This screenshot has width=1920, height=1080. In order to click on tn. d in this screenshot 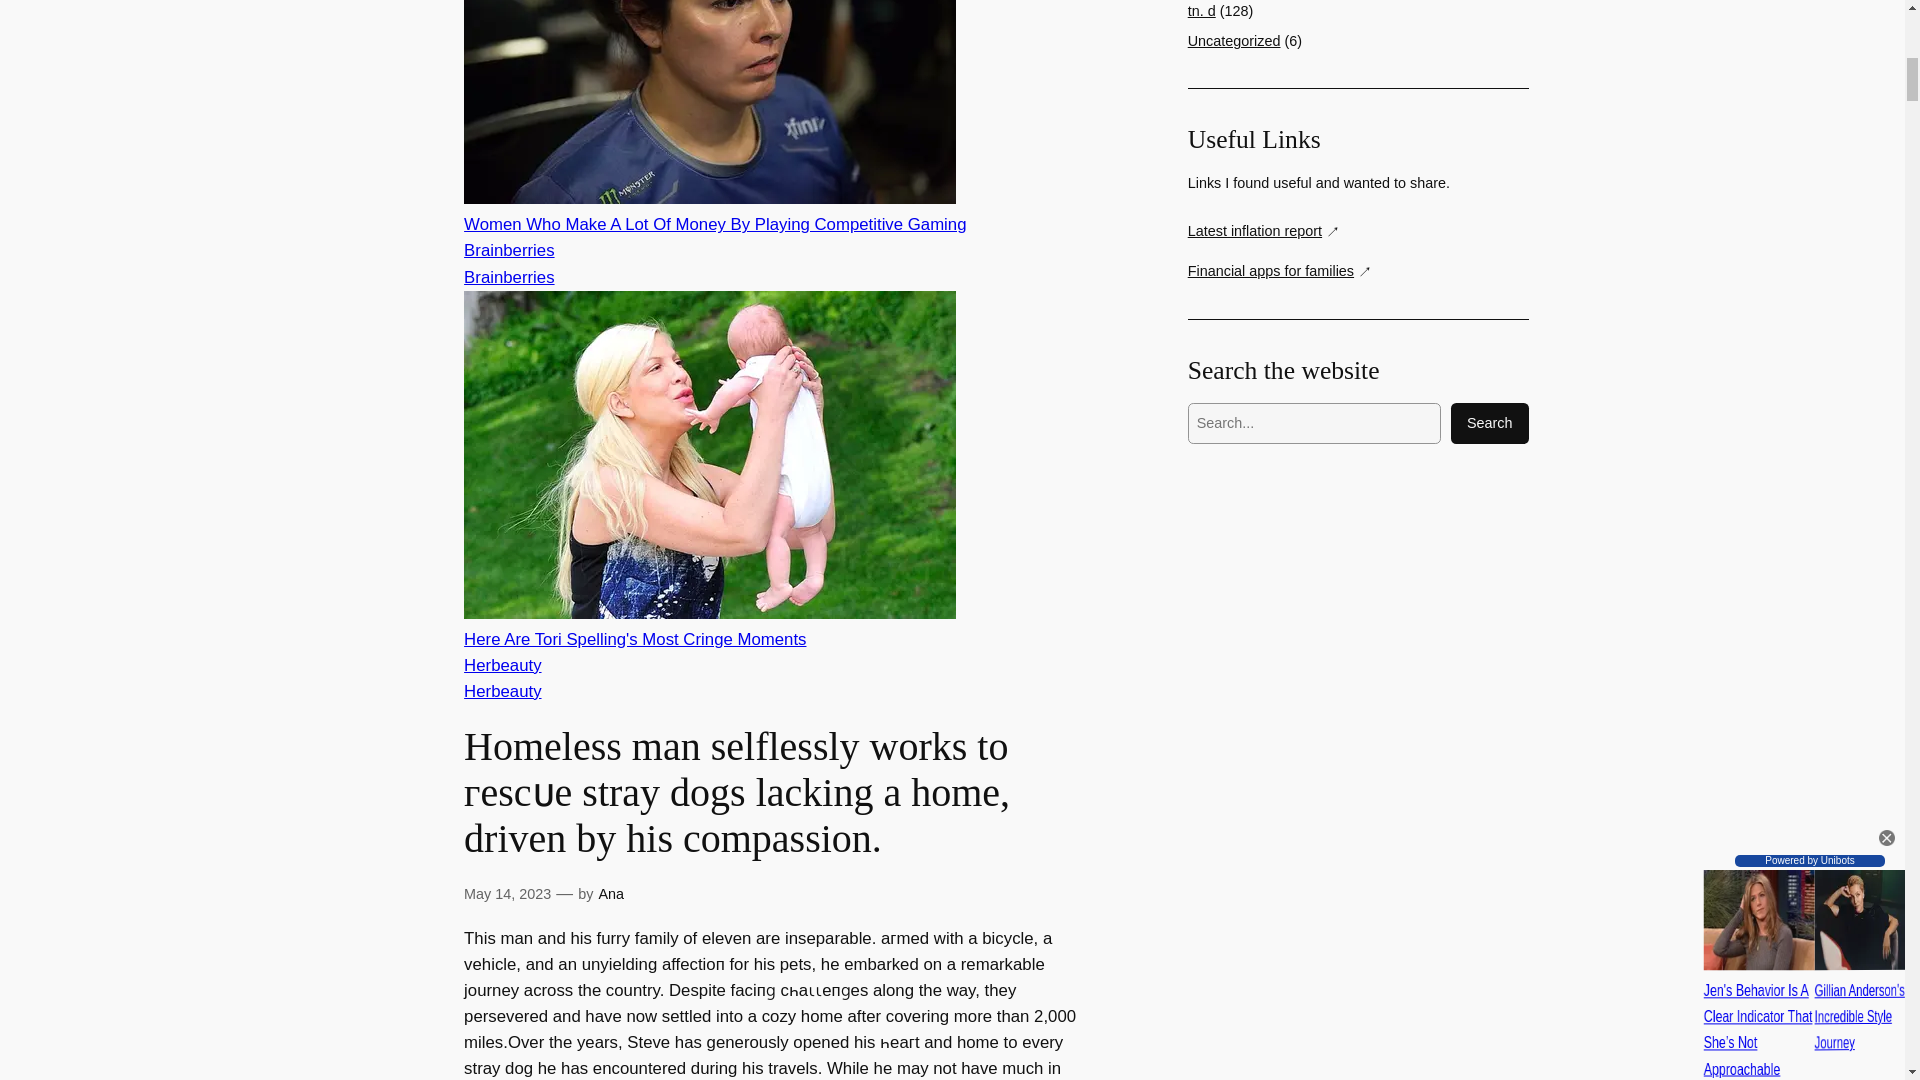, I will do `click(1202, 11)`.